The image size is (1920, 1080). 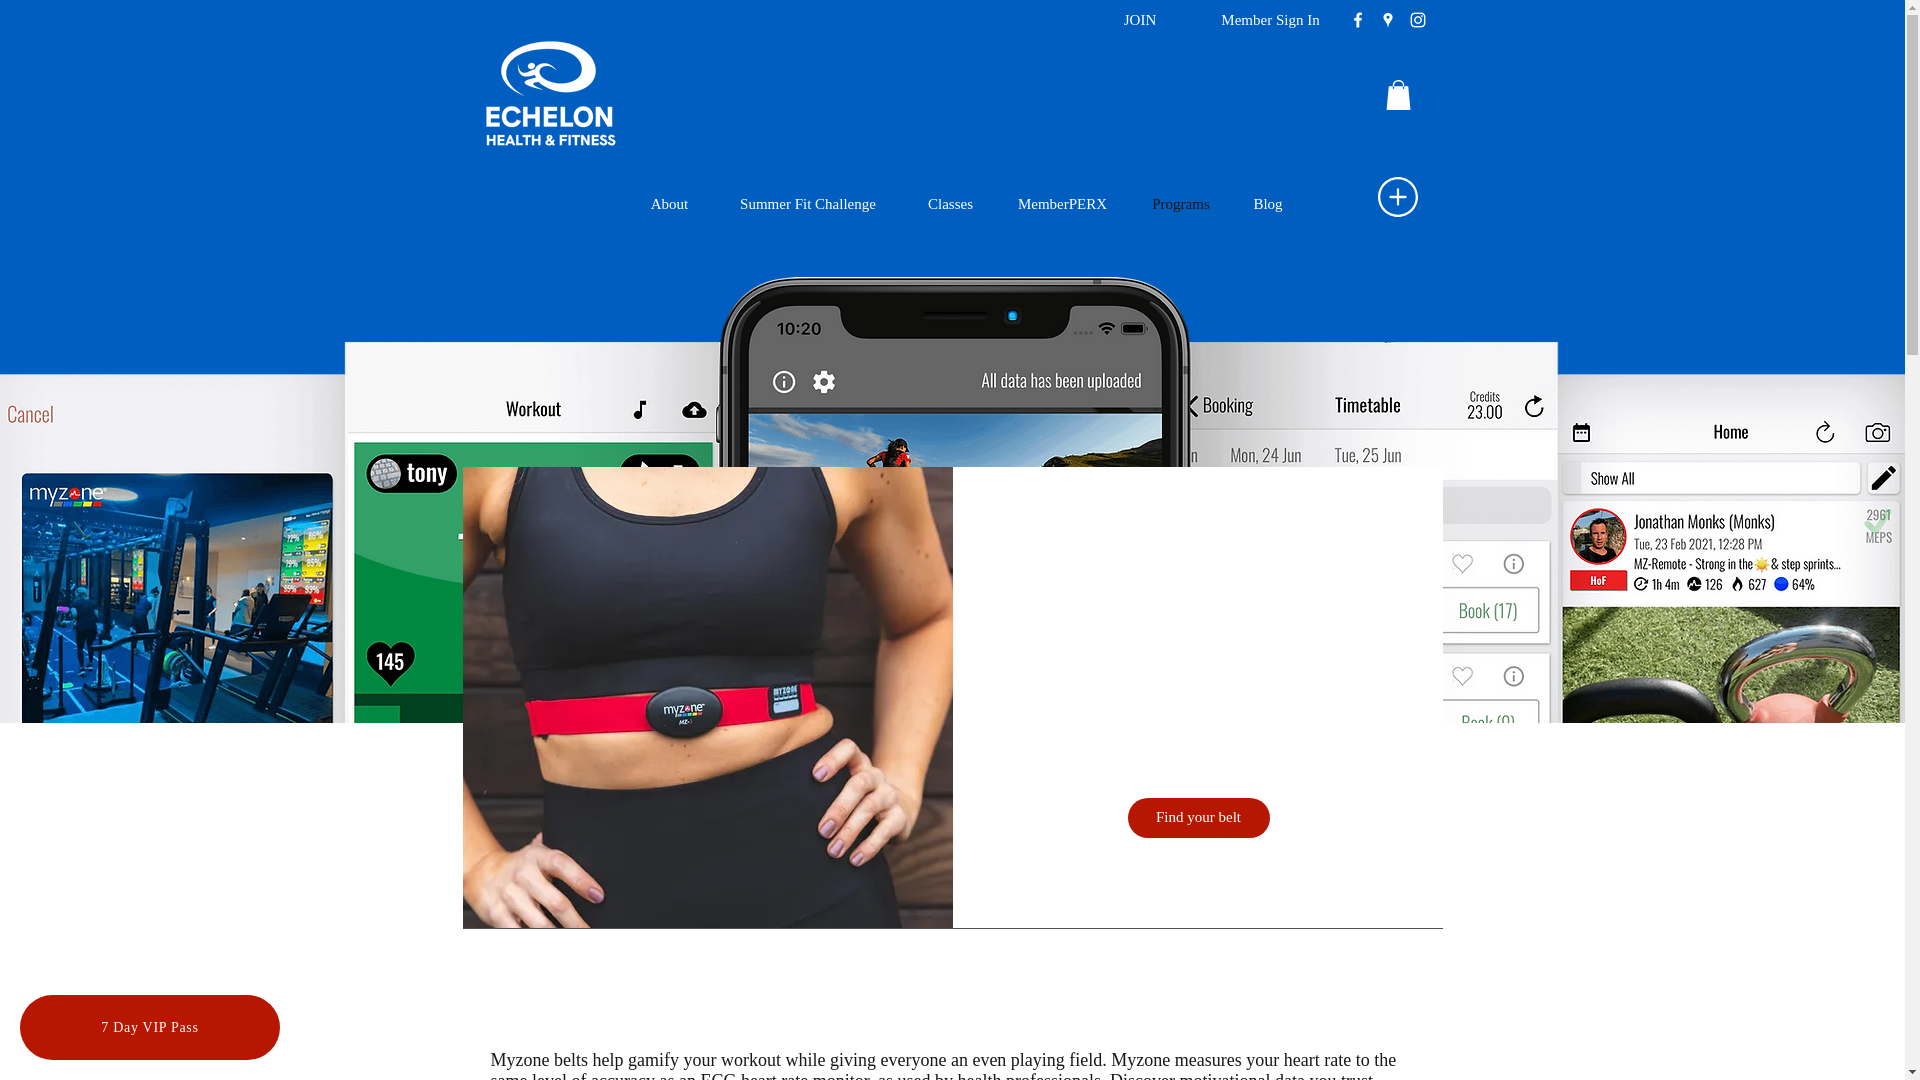 What do you see at coordinates (1180, 204) in the screenshot?
I see `Programs` at bounding box center [1180, 204].